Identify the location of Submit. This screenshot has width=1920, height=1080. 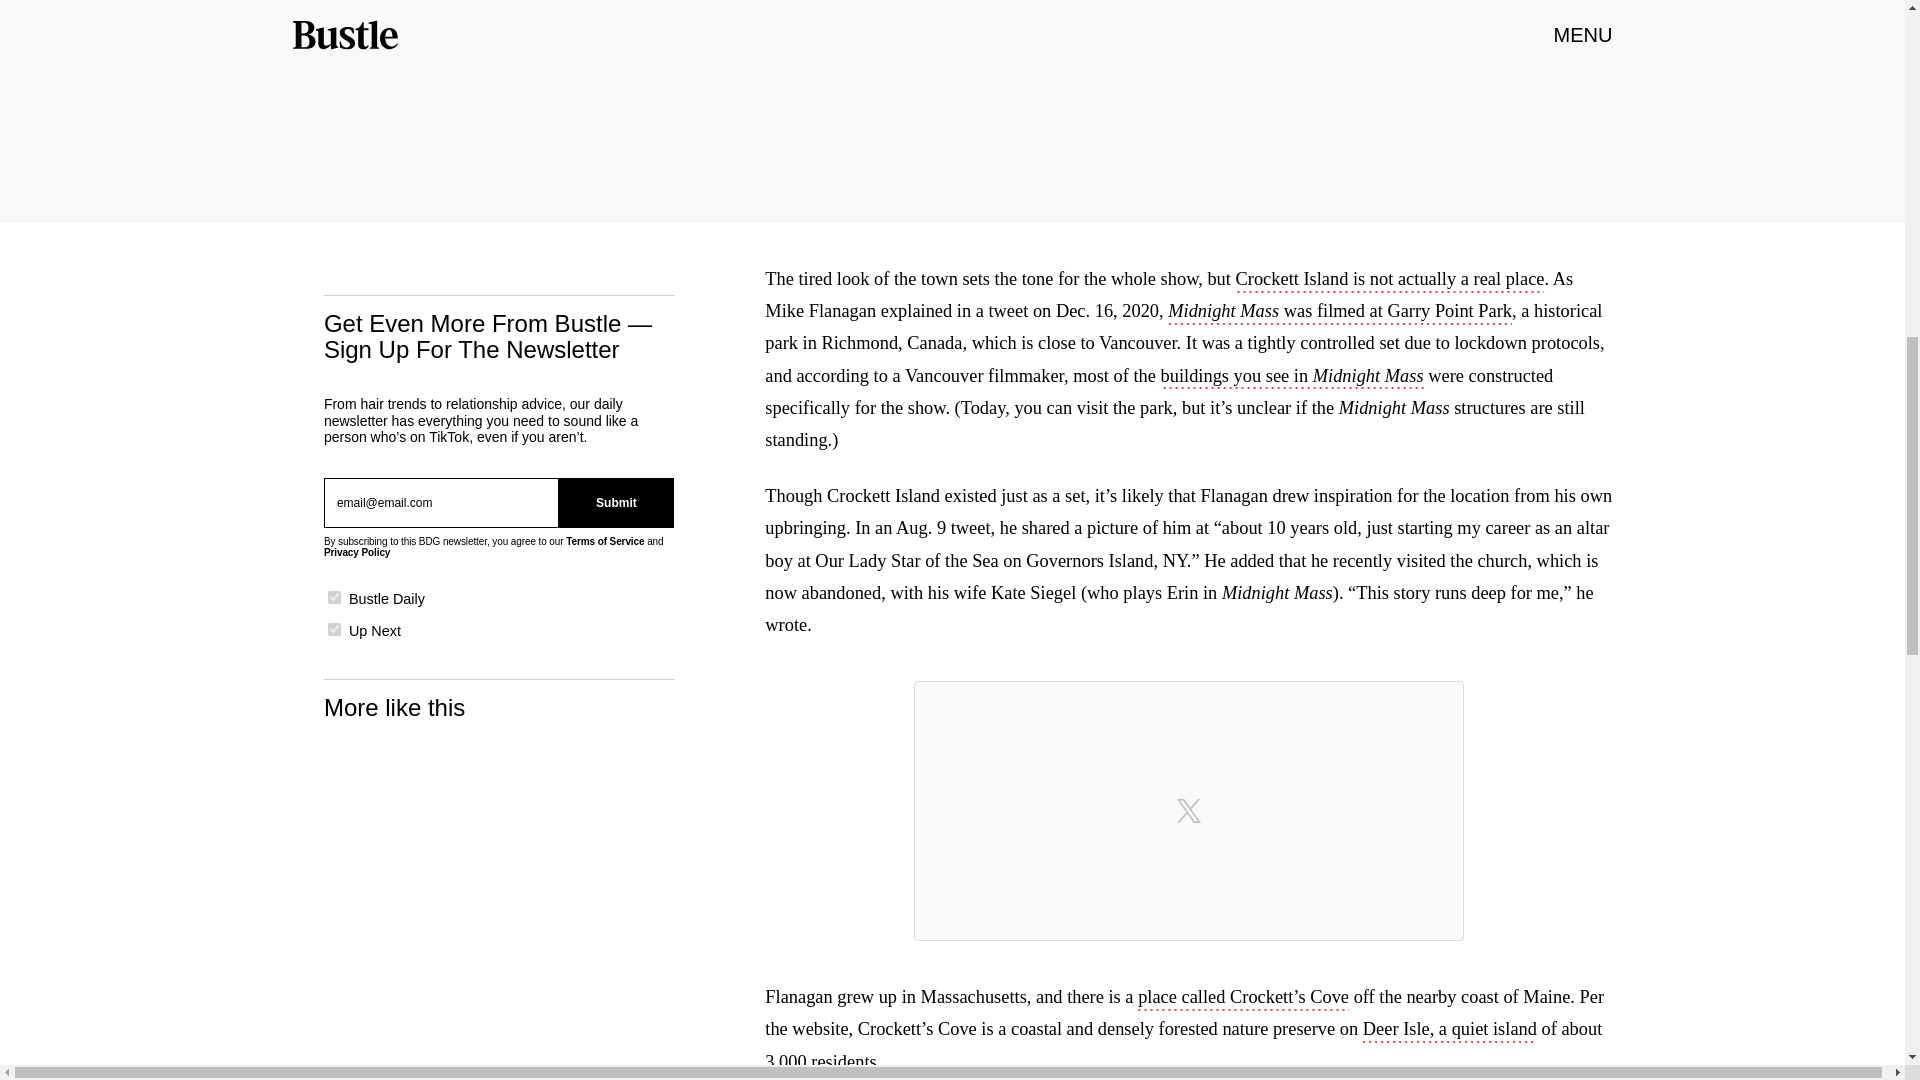
(616, 503).